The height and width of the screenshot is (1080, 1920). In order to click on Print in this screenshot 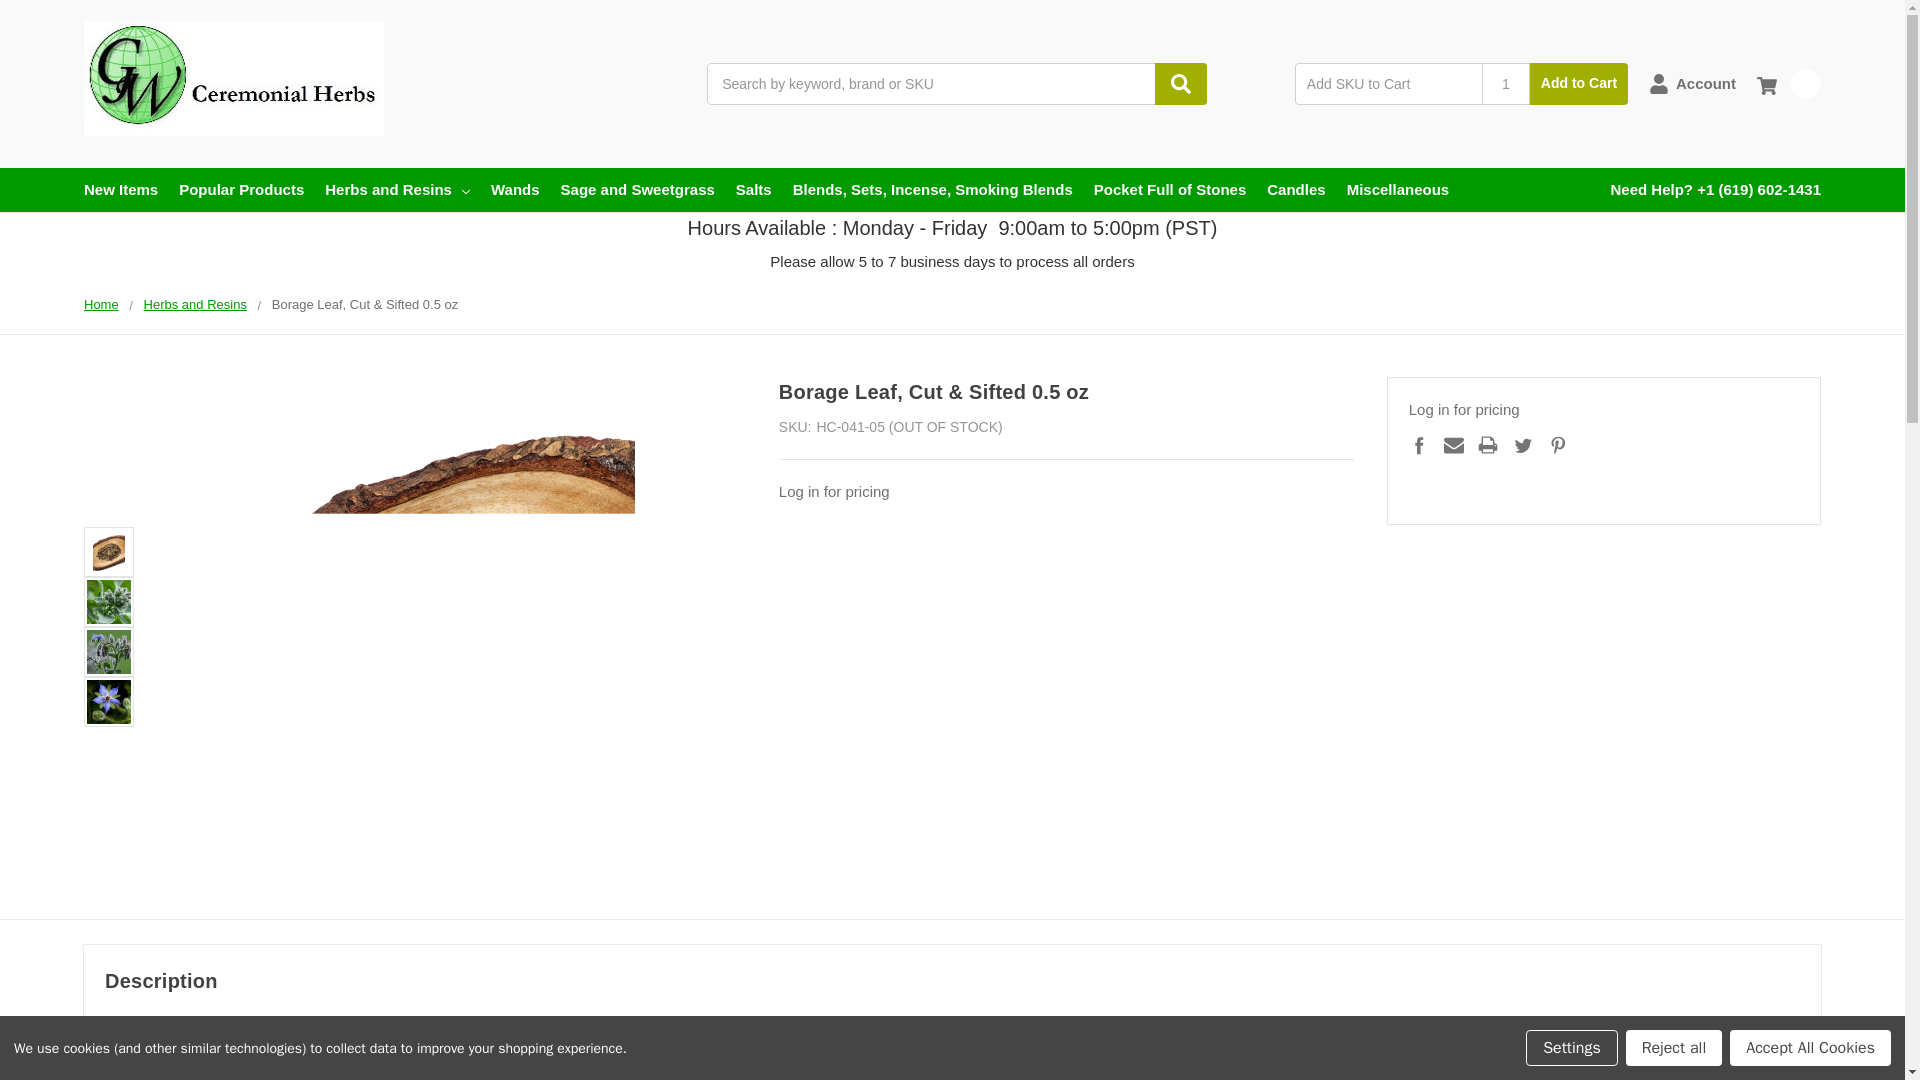, I will do `click(1488, 444)`.